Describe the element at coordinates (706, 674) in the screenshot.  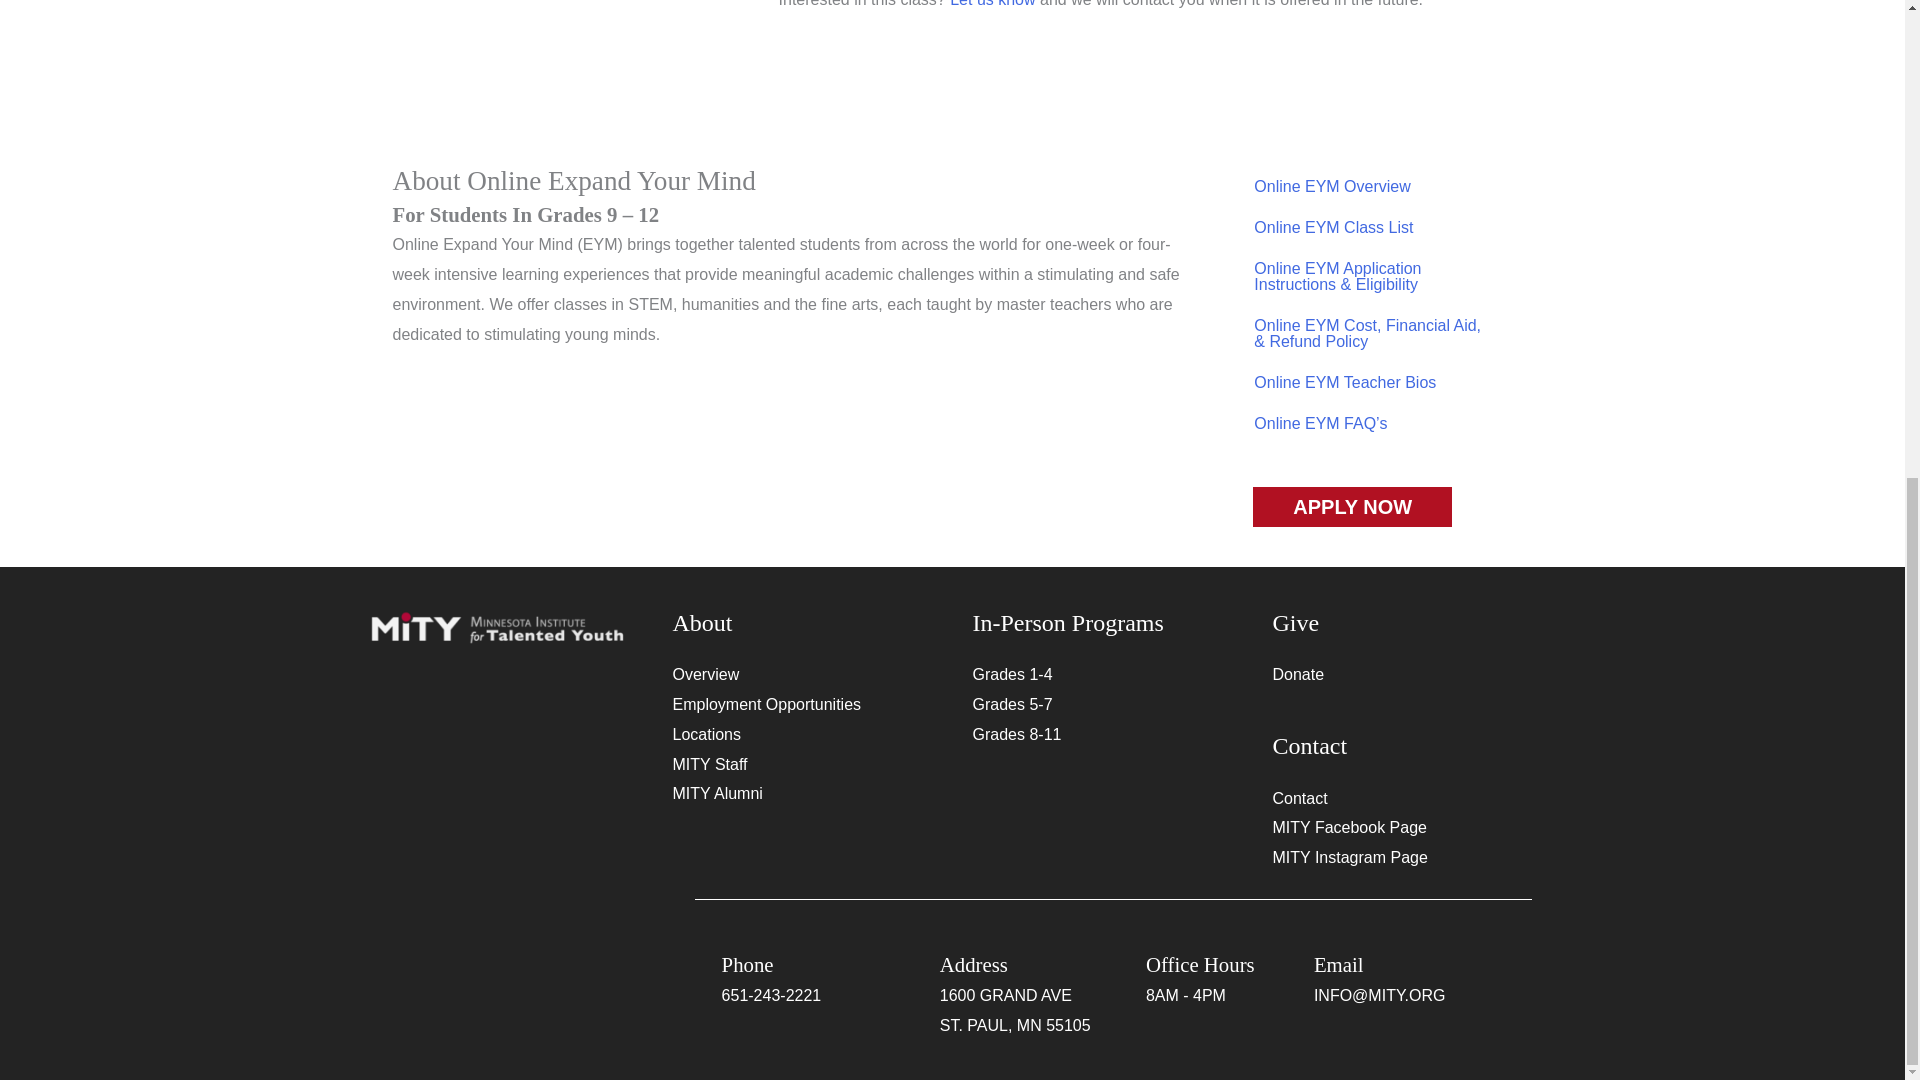
I see `Overview` at that location.